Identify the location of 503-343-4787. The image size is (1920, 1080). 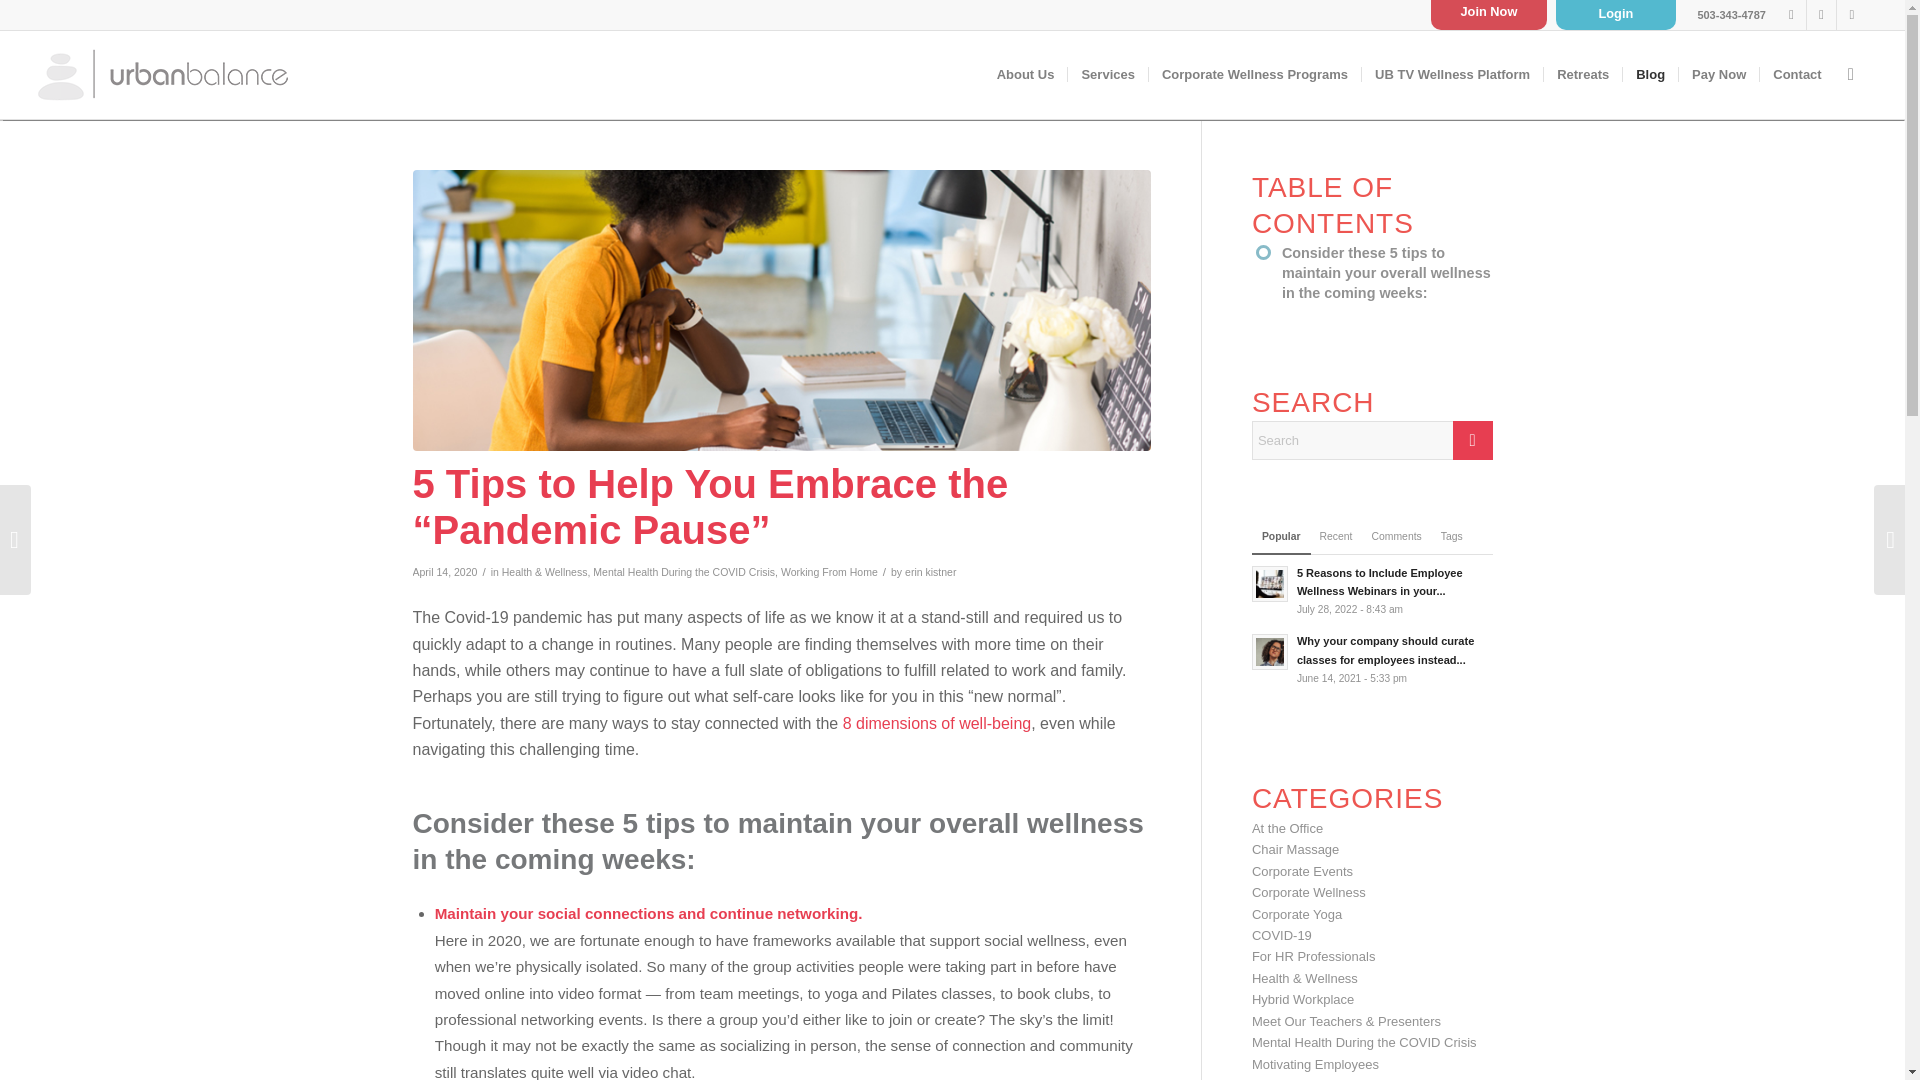
(1732, 15).